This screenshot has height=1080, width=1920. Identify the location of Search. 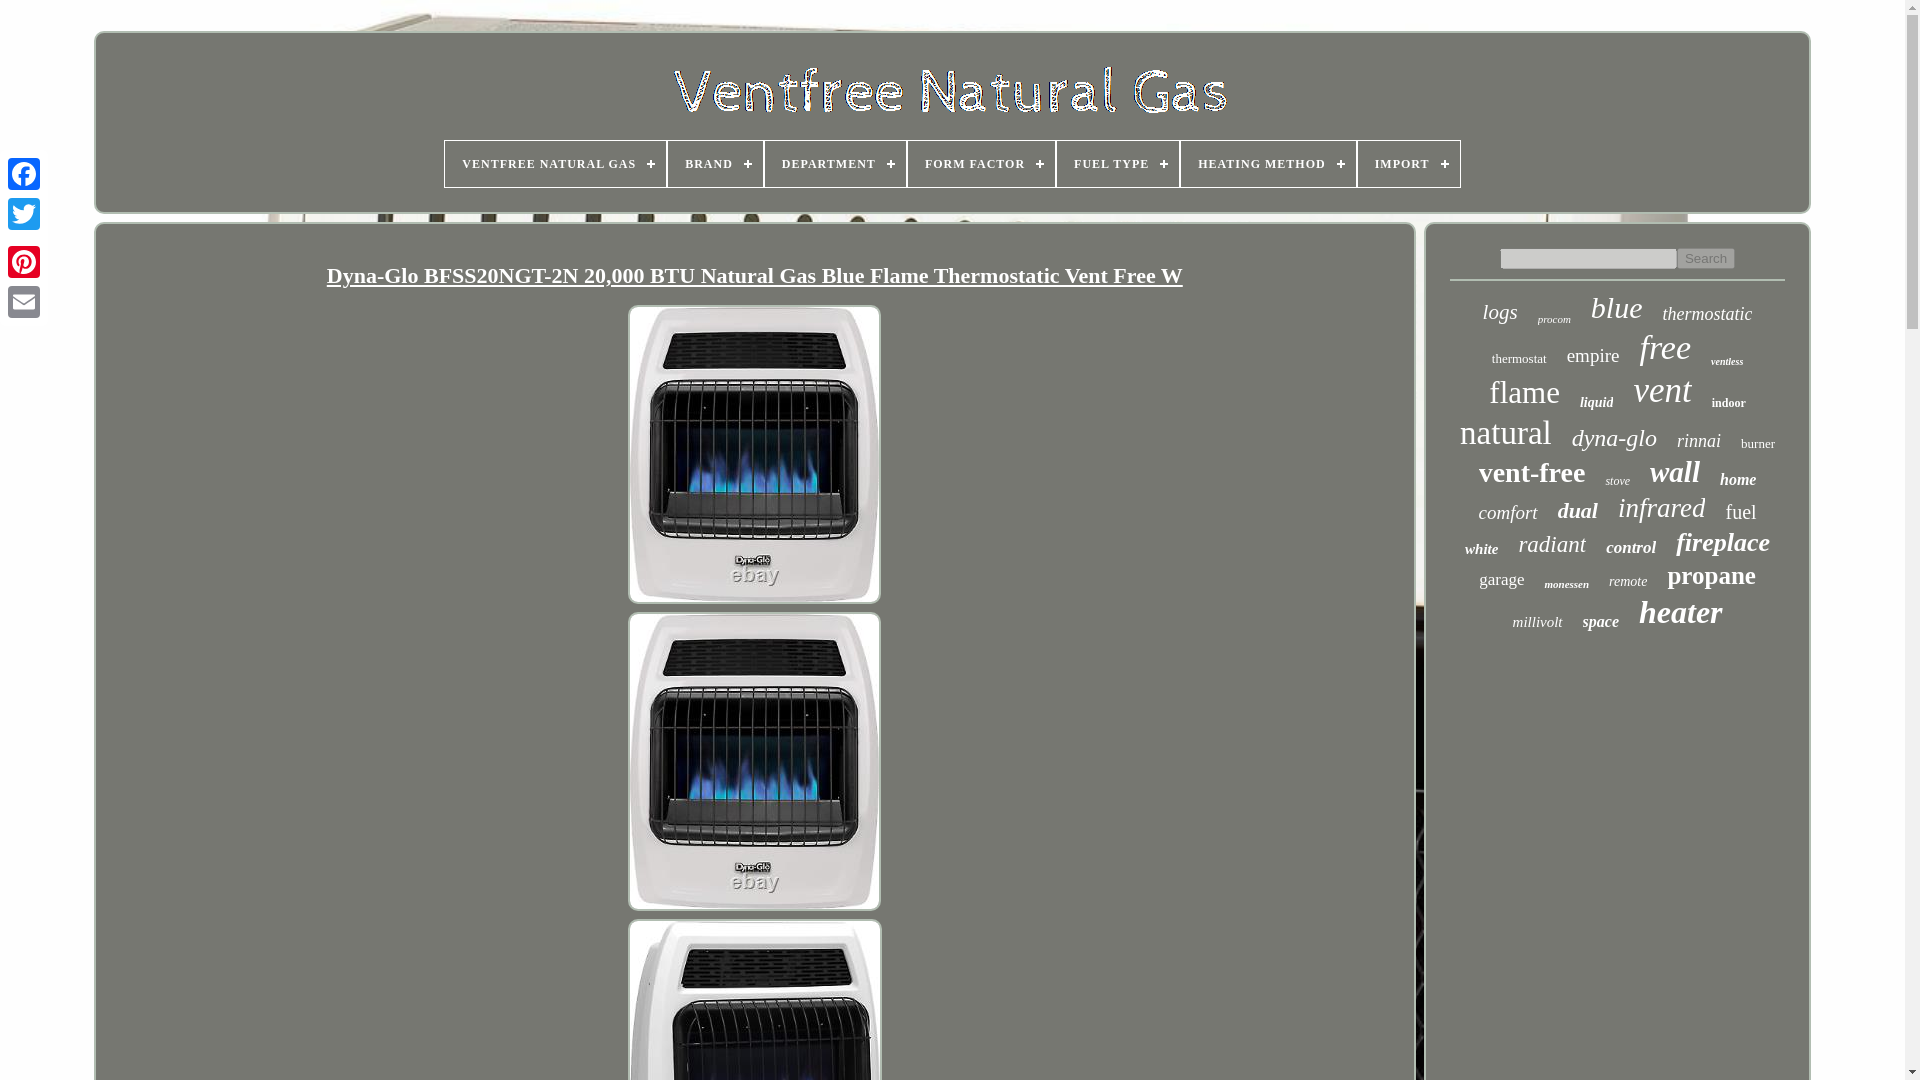
(1706, 258).